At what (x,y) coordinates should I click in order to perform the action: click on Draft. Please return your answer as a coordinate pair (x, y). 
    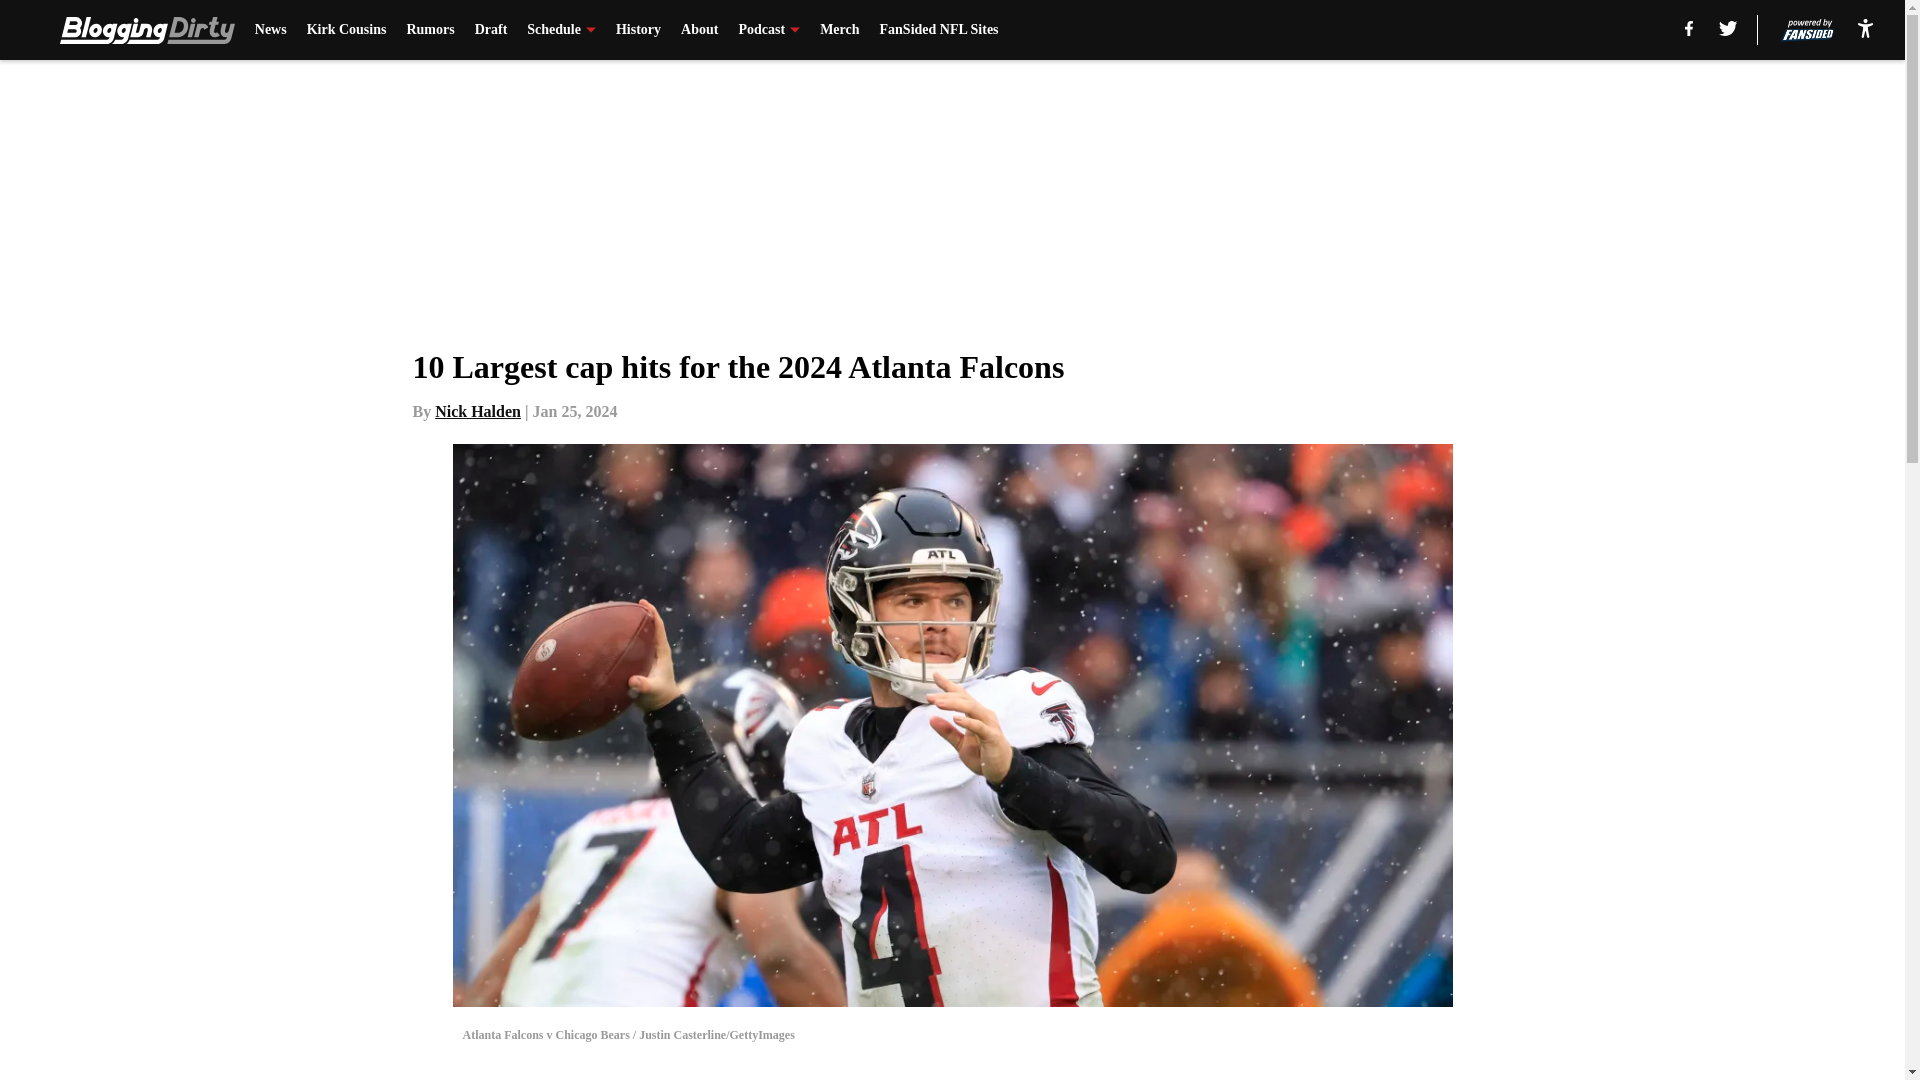
    Looking at the image, I should click on (491, 30).